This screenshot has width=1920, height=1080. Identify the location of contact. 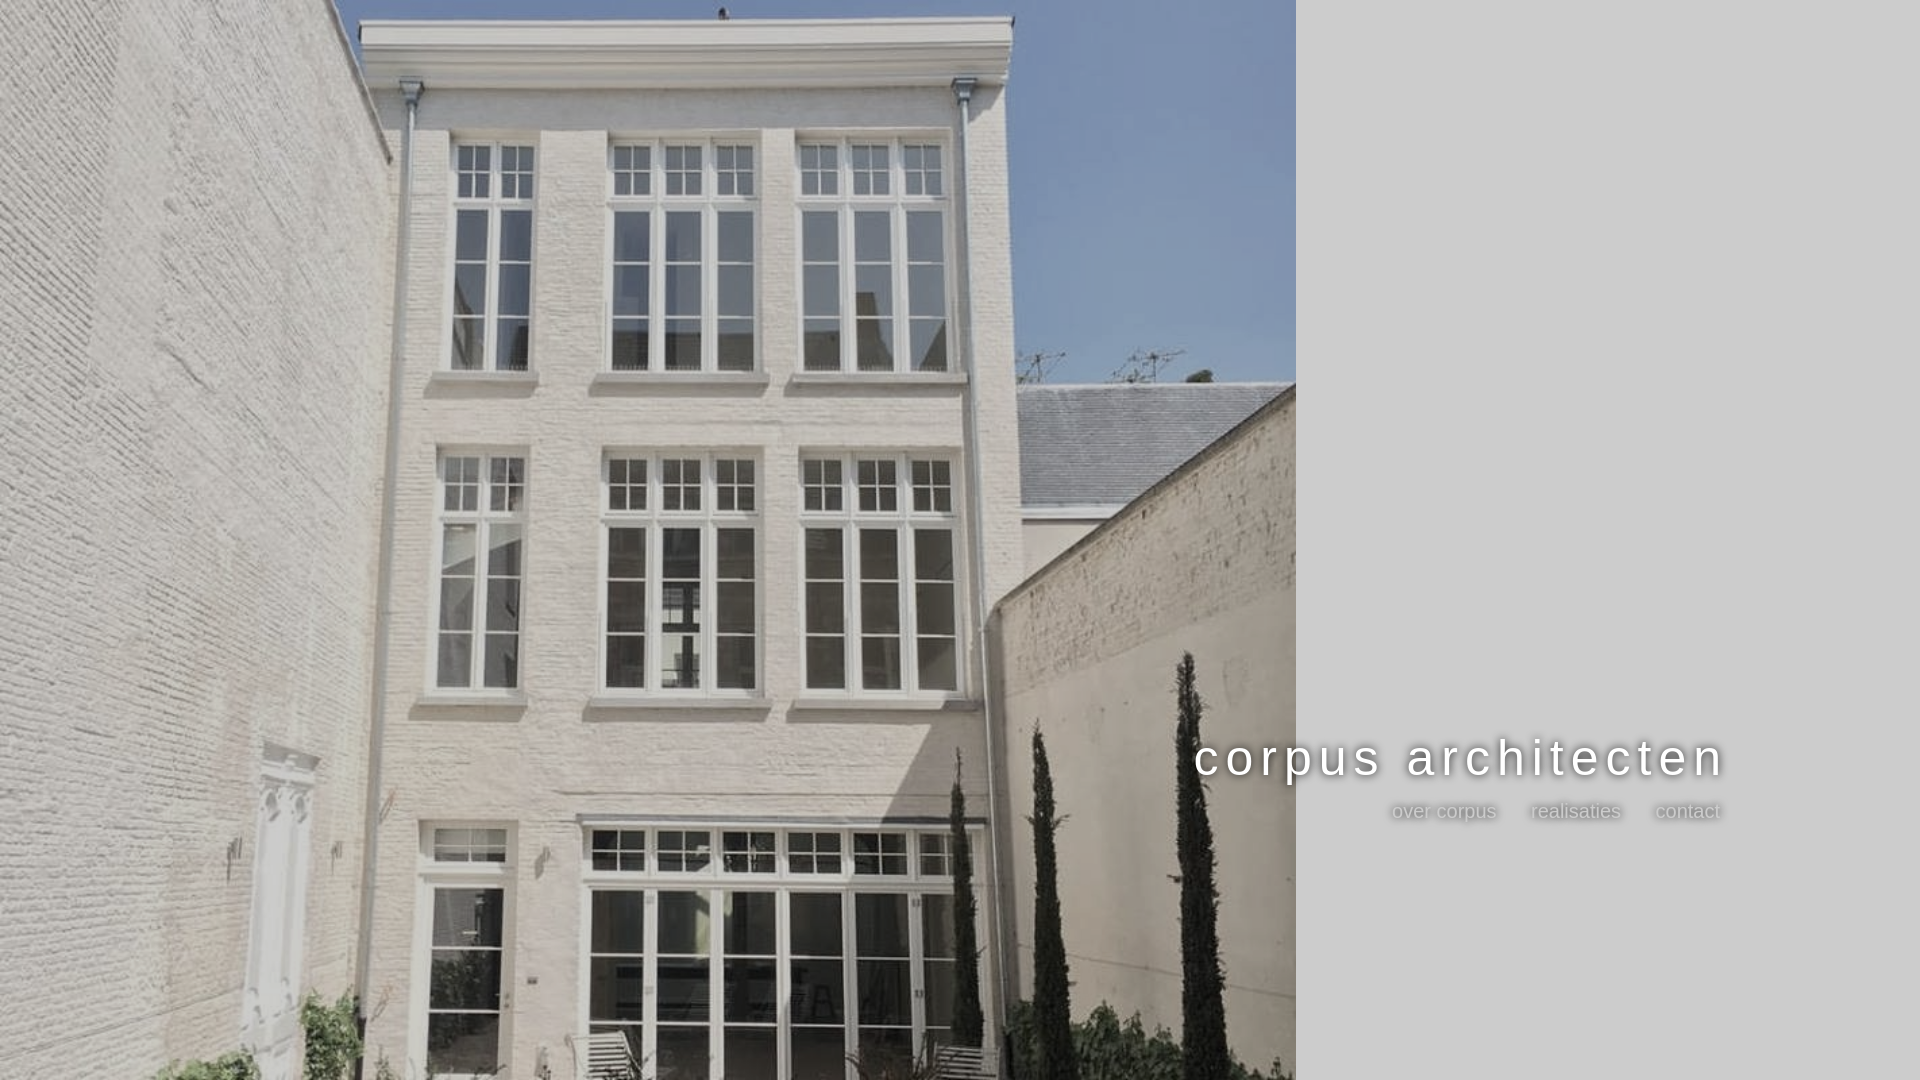
(1688, 811).